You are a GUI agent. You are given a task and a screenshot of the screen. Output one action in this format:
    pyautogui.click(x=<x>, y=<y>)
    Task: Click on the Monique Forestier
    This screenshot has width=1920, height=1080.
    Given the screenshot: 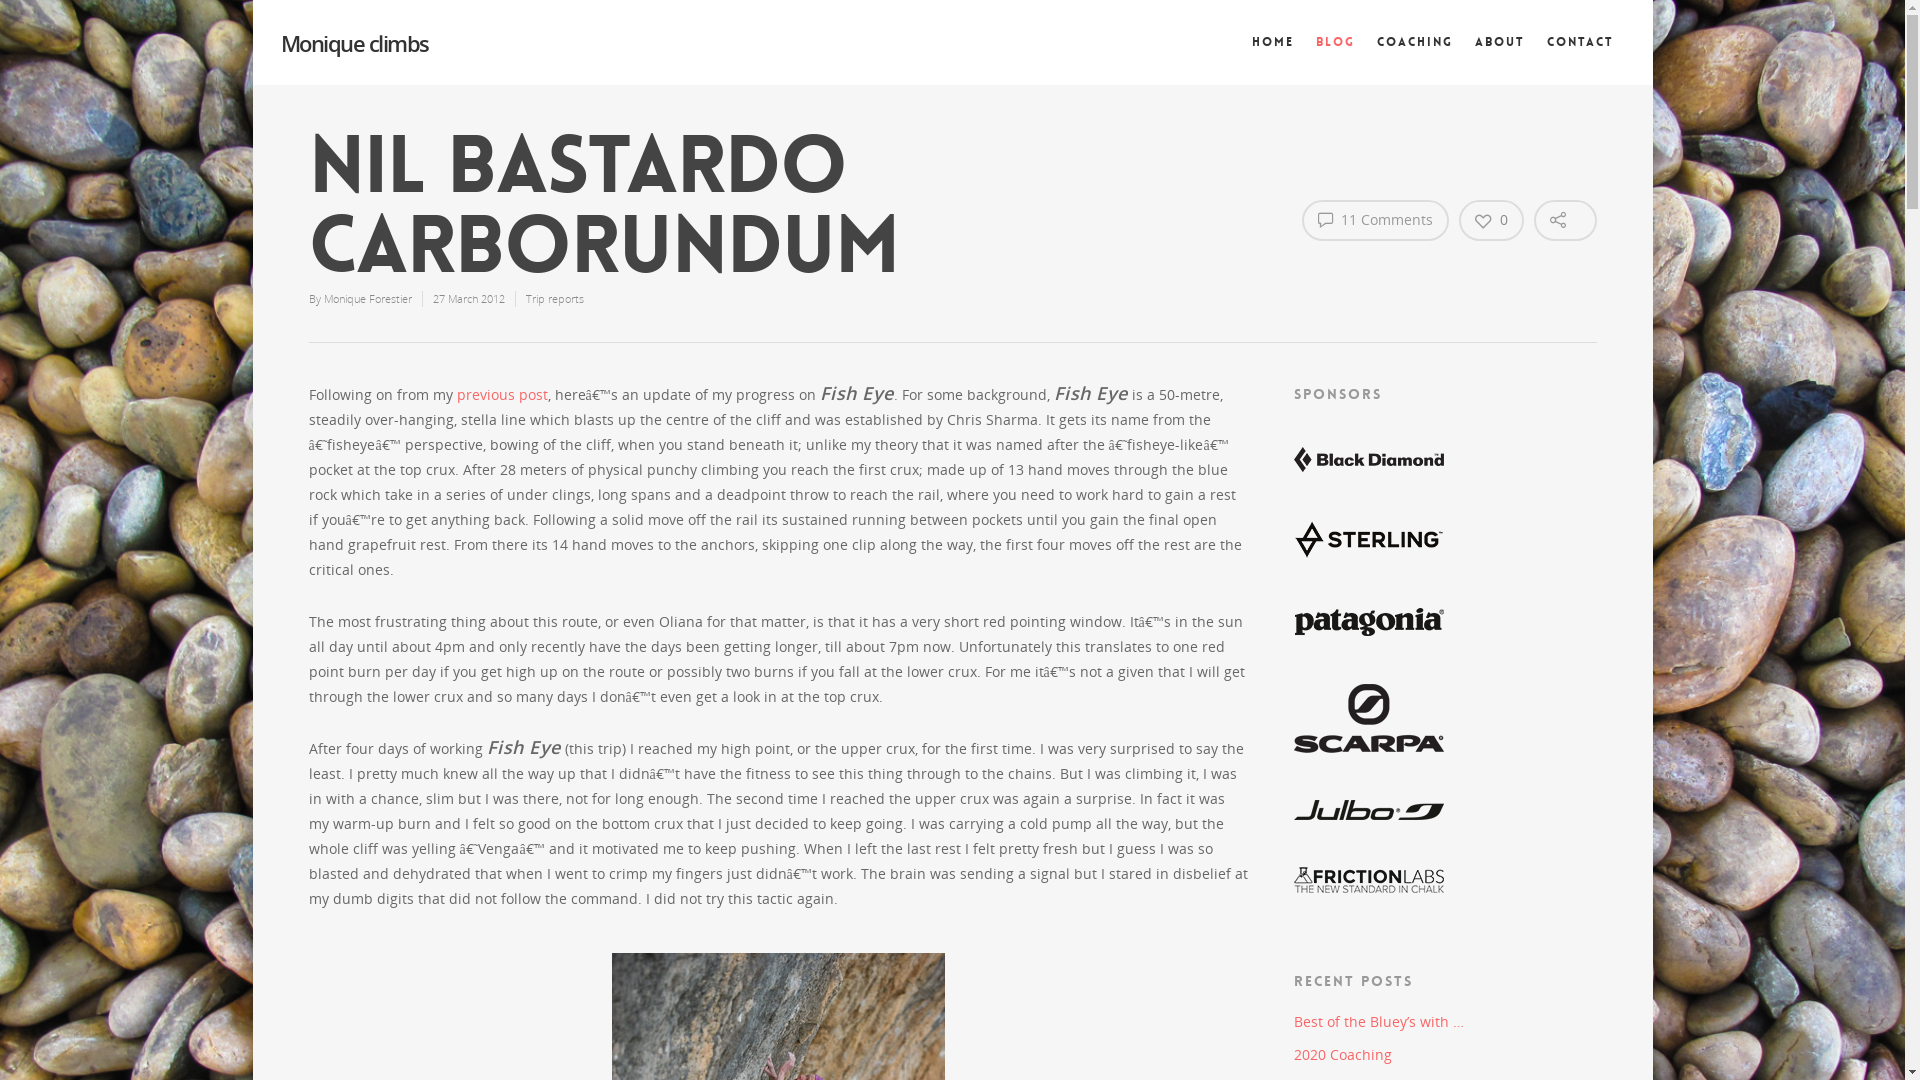 What is the action you would take?
    pyautogui.click(x=368, y=298)
    